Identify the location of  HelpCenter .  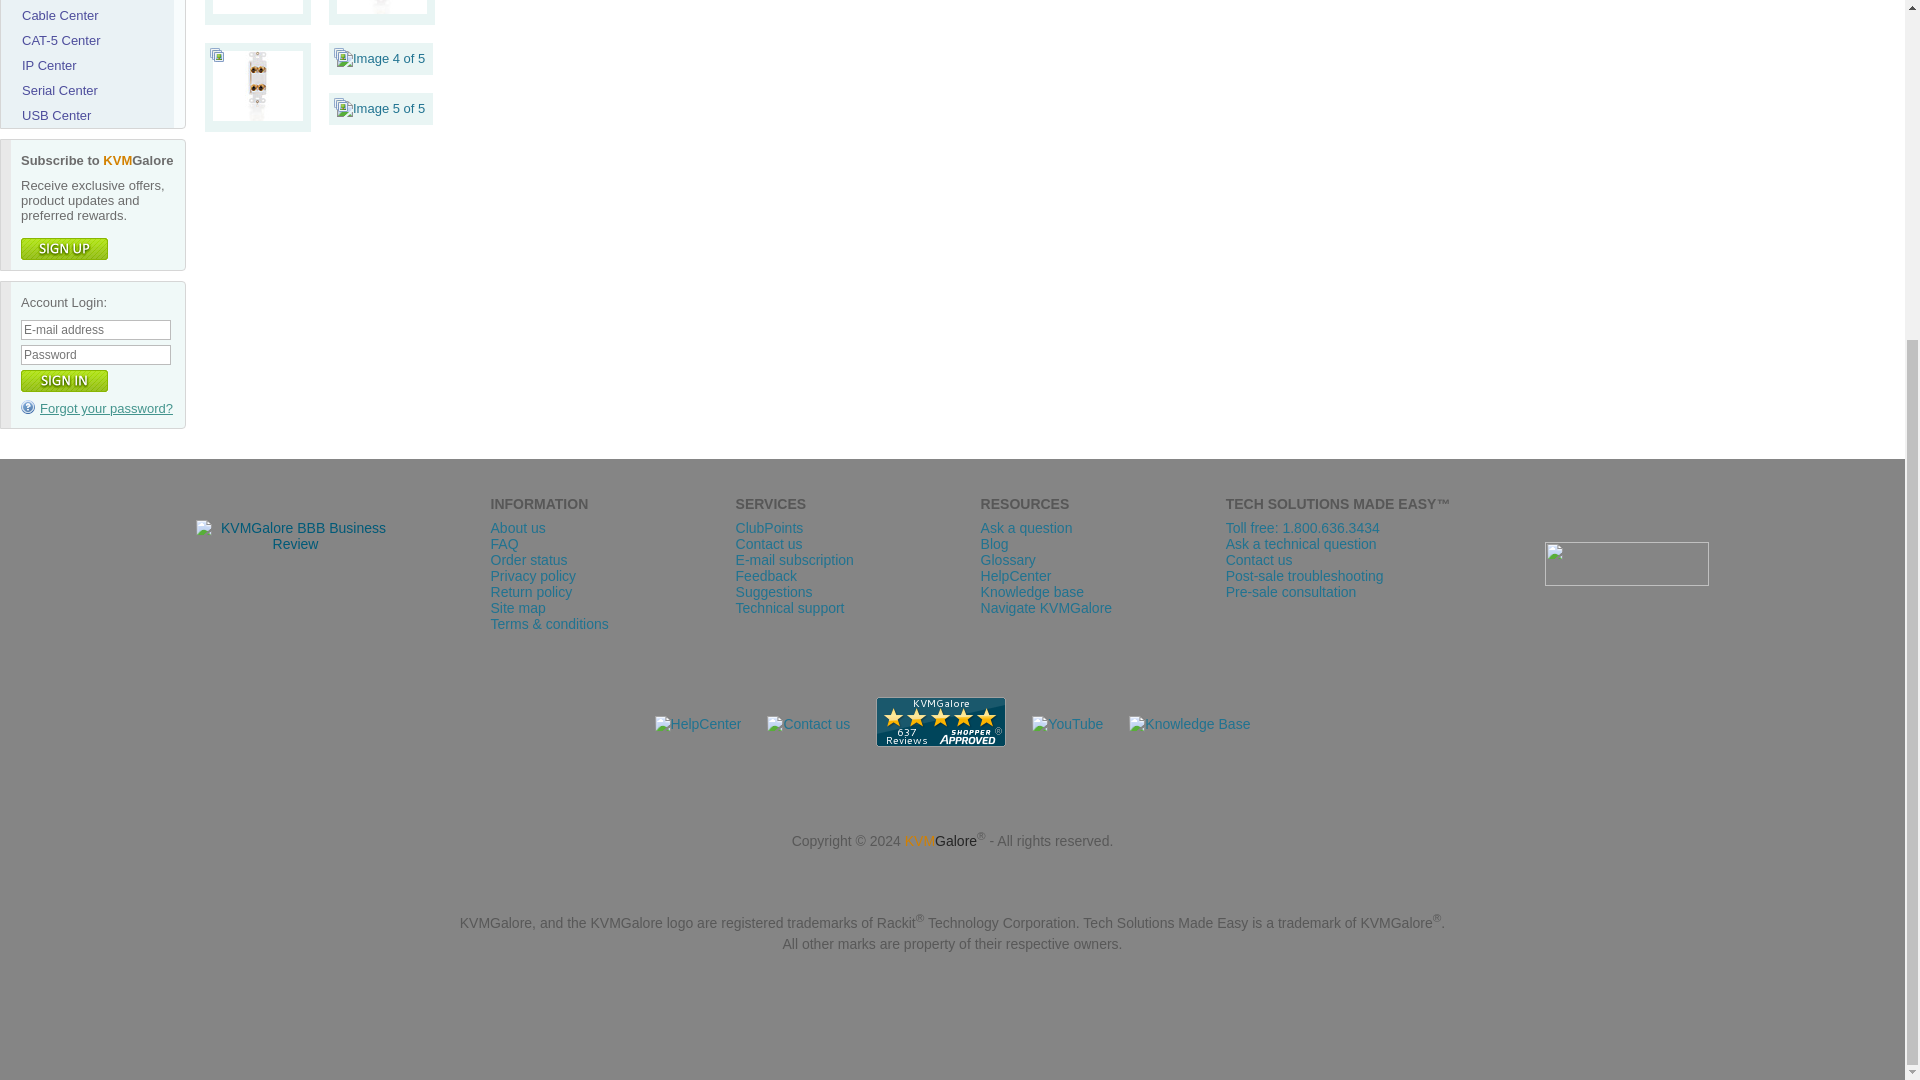
(698, 724).